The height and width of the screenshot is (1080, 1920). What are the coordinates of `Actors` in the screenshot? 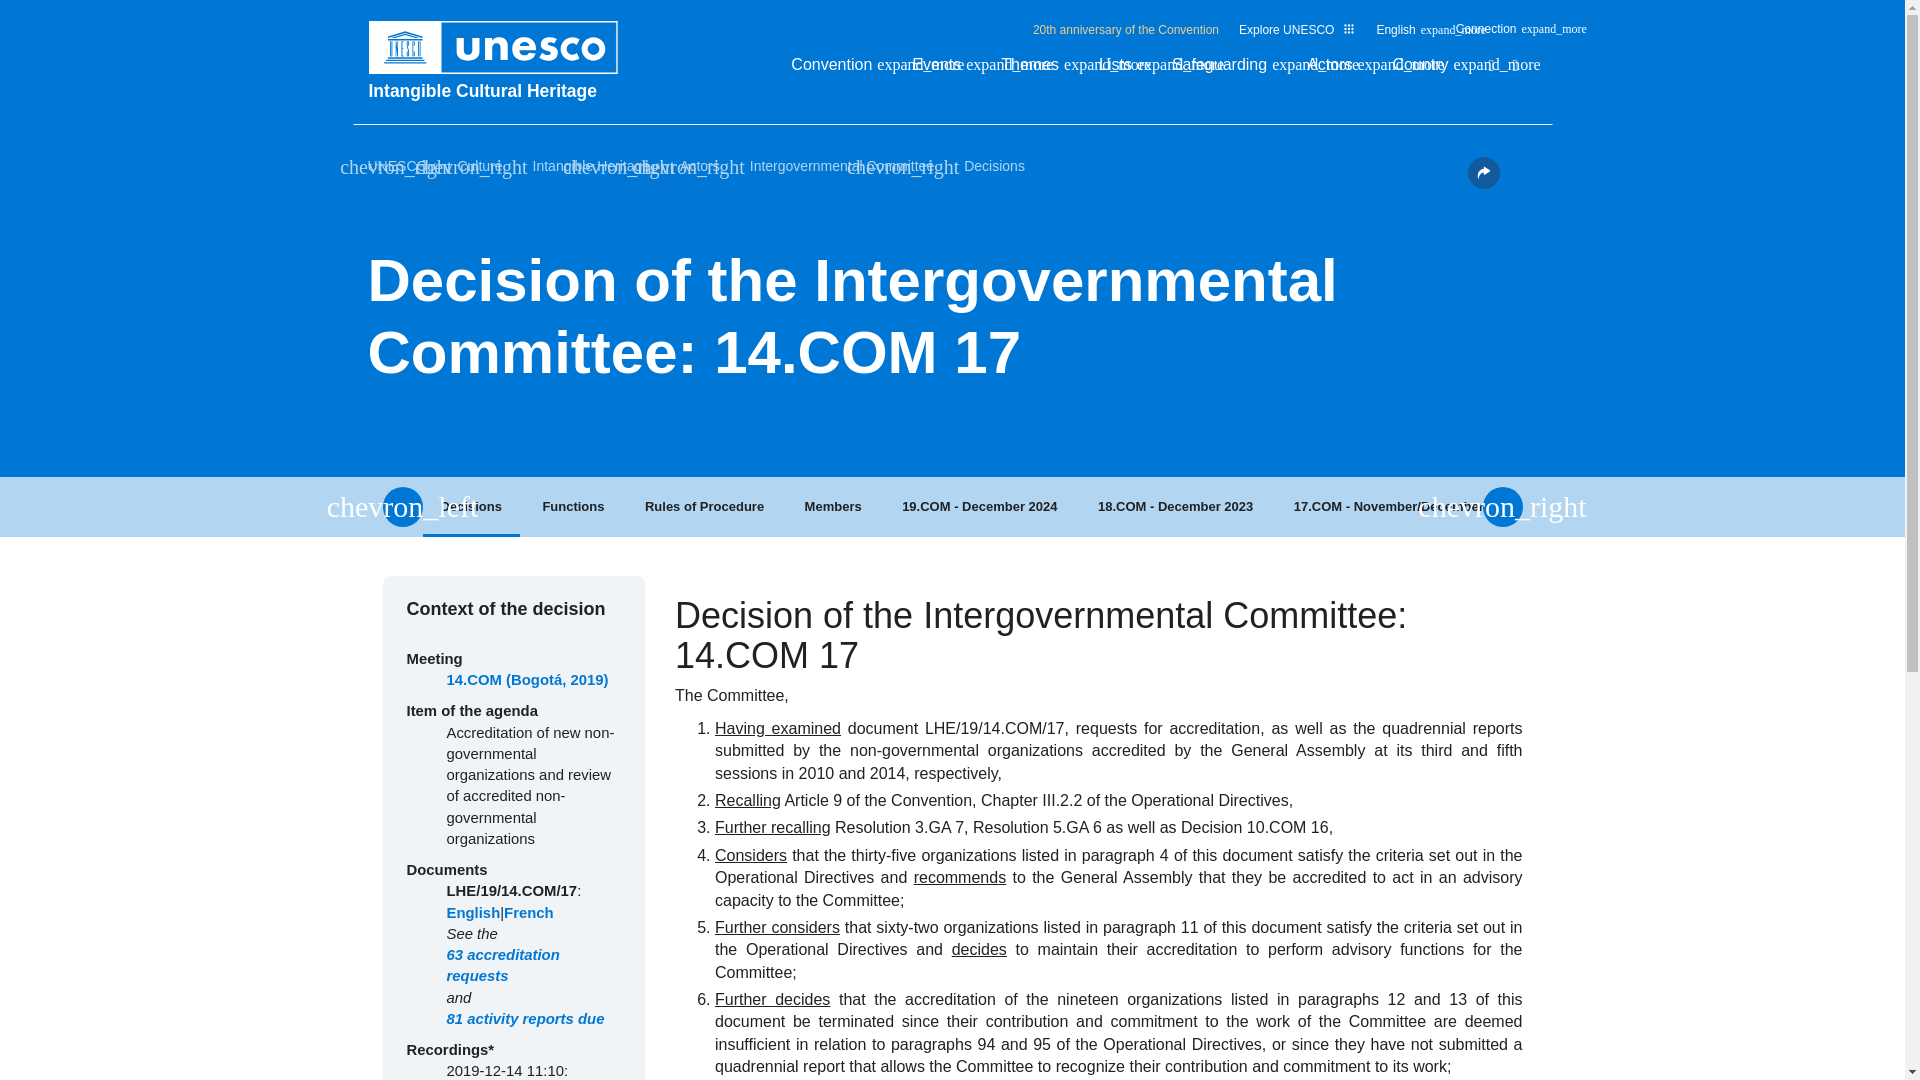 It's located at (1340, 70).